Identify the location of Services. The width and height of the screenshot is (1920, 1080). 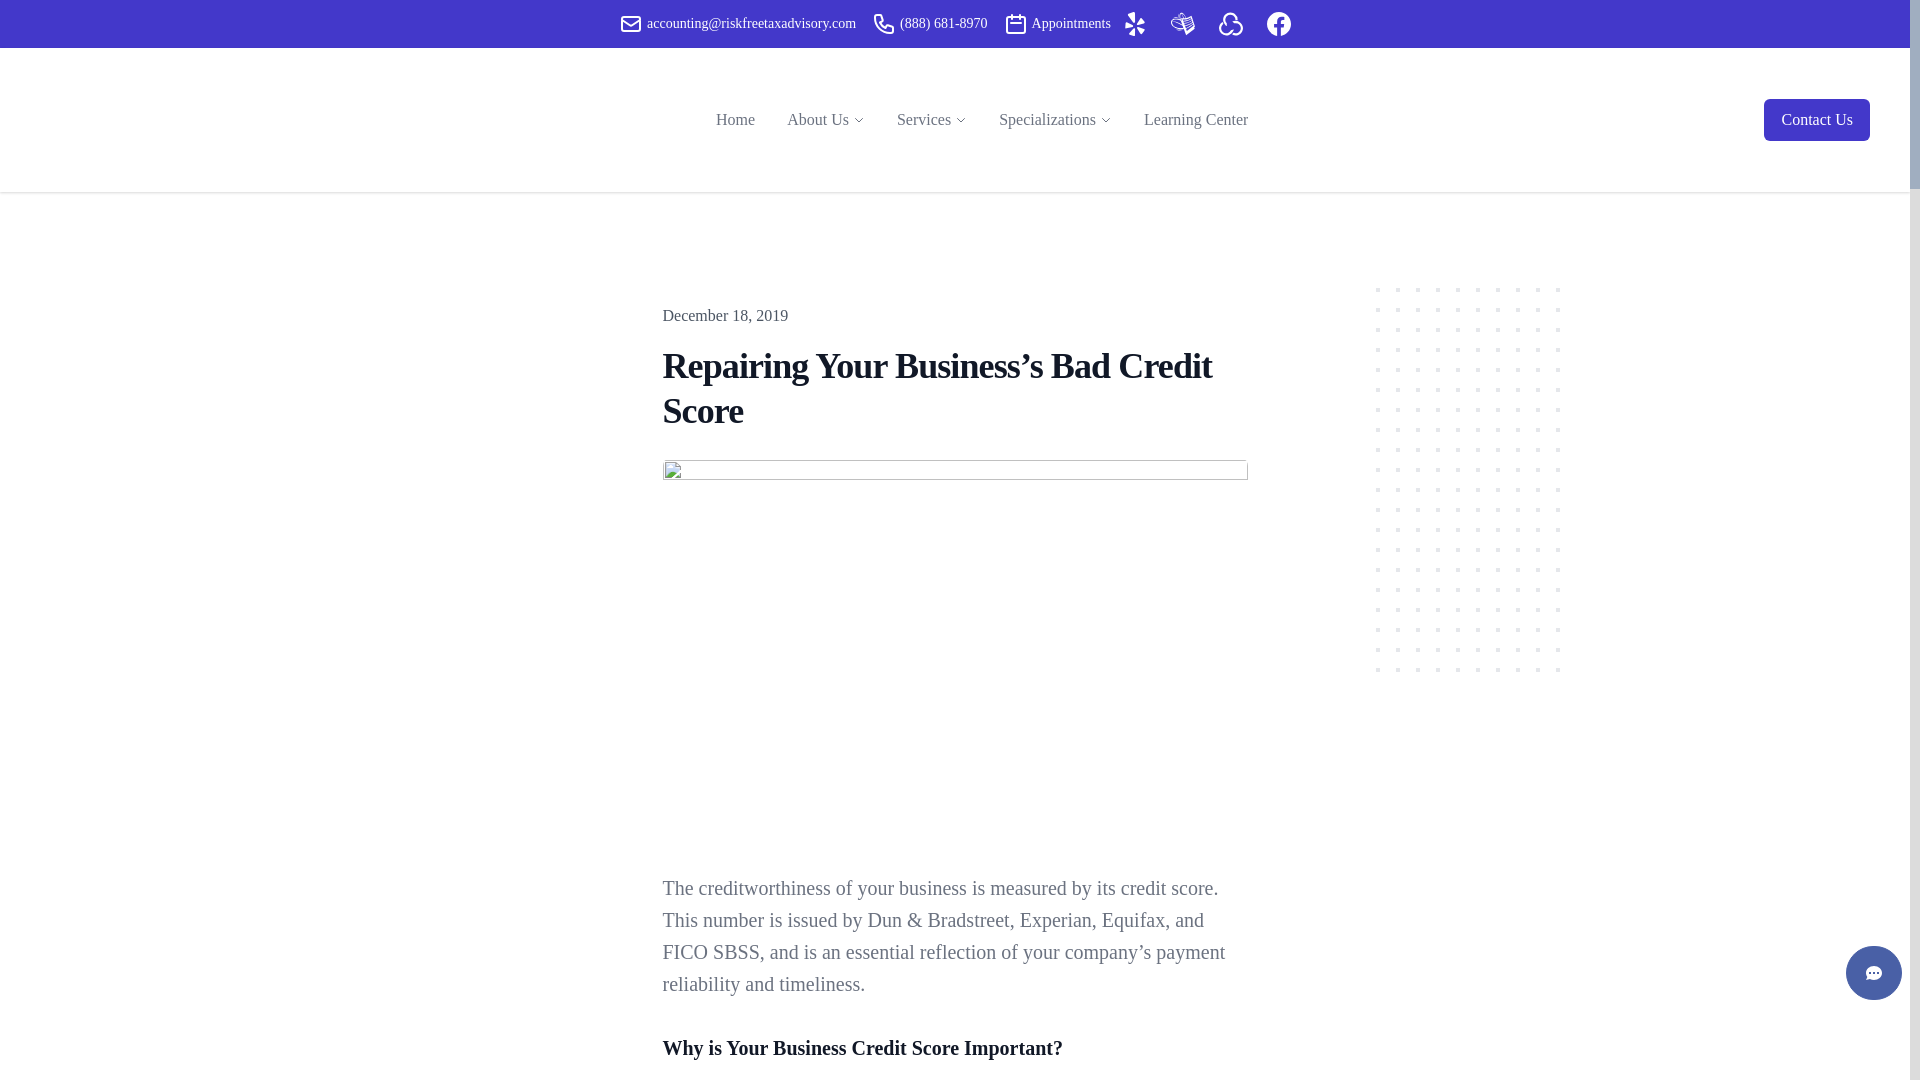
(923, 120).